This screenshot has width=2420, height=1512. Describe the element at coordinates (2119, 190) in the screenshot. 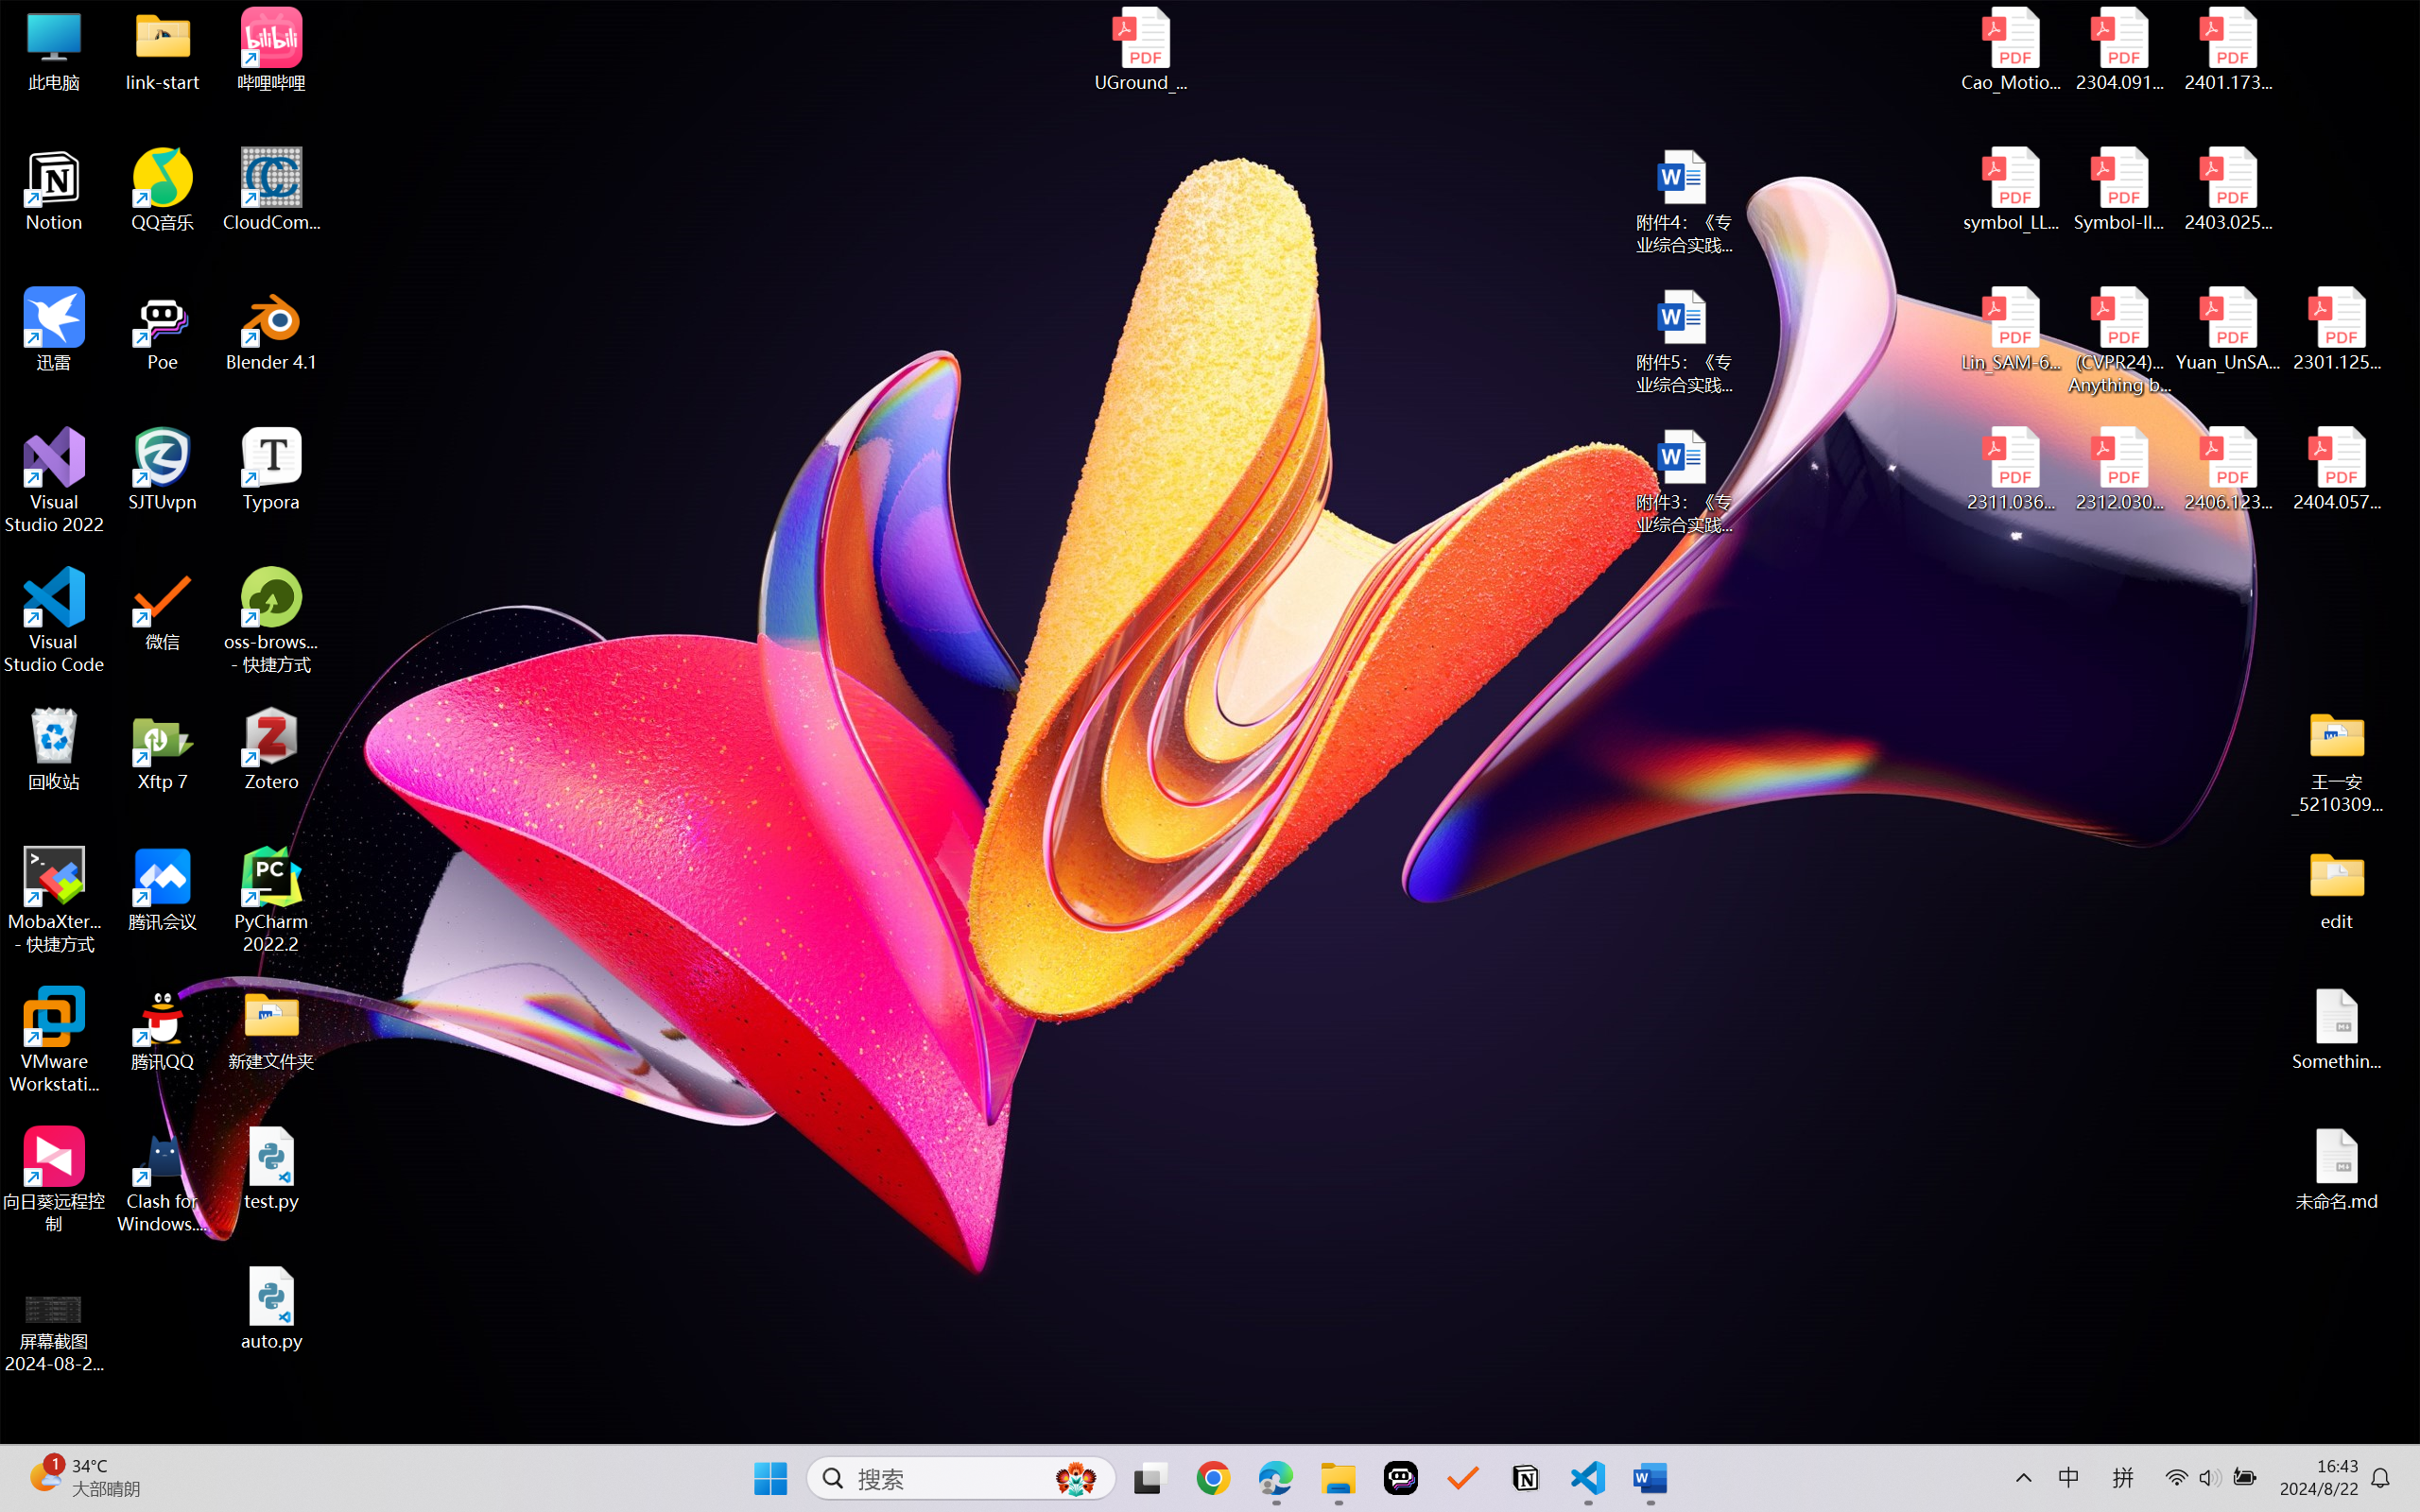

I see `Symbol-llm-v2.pdf` at that location.